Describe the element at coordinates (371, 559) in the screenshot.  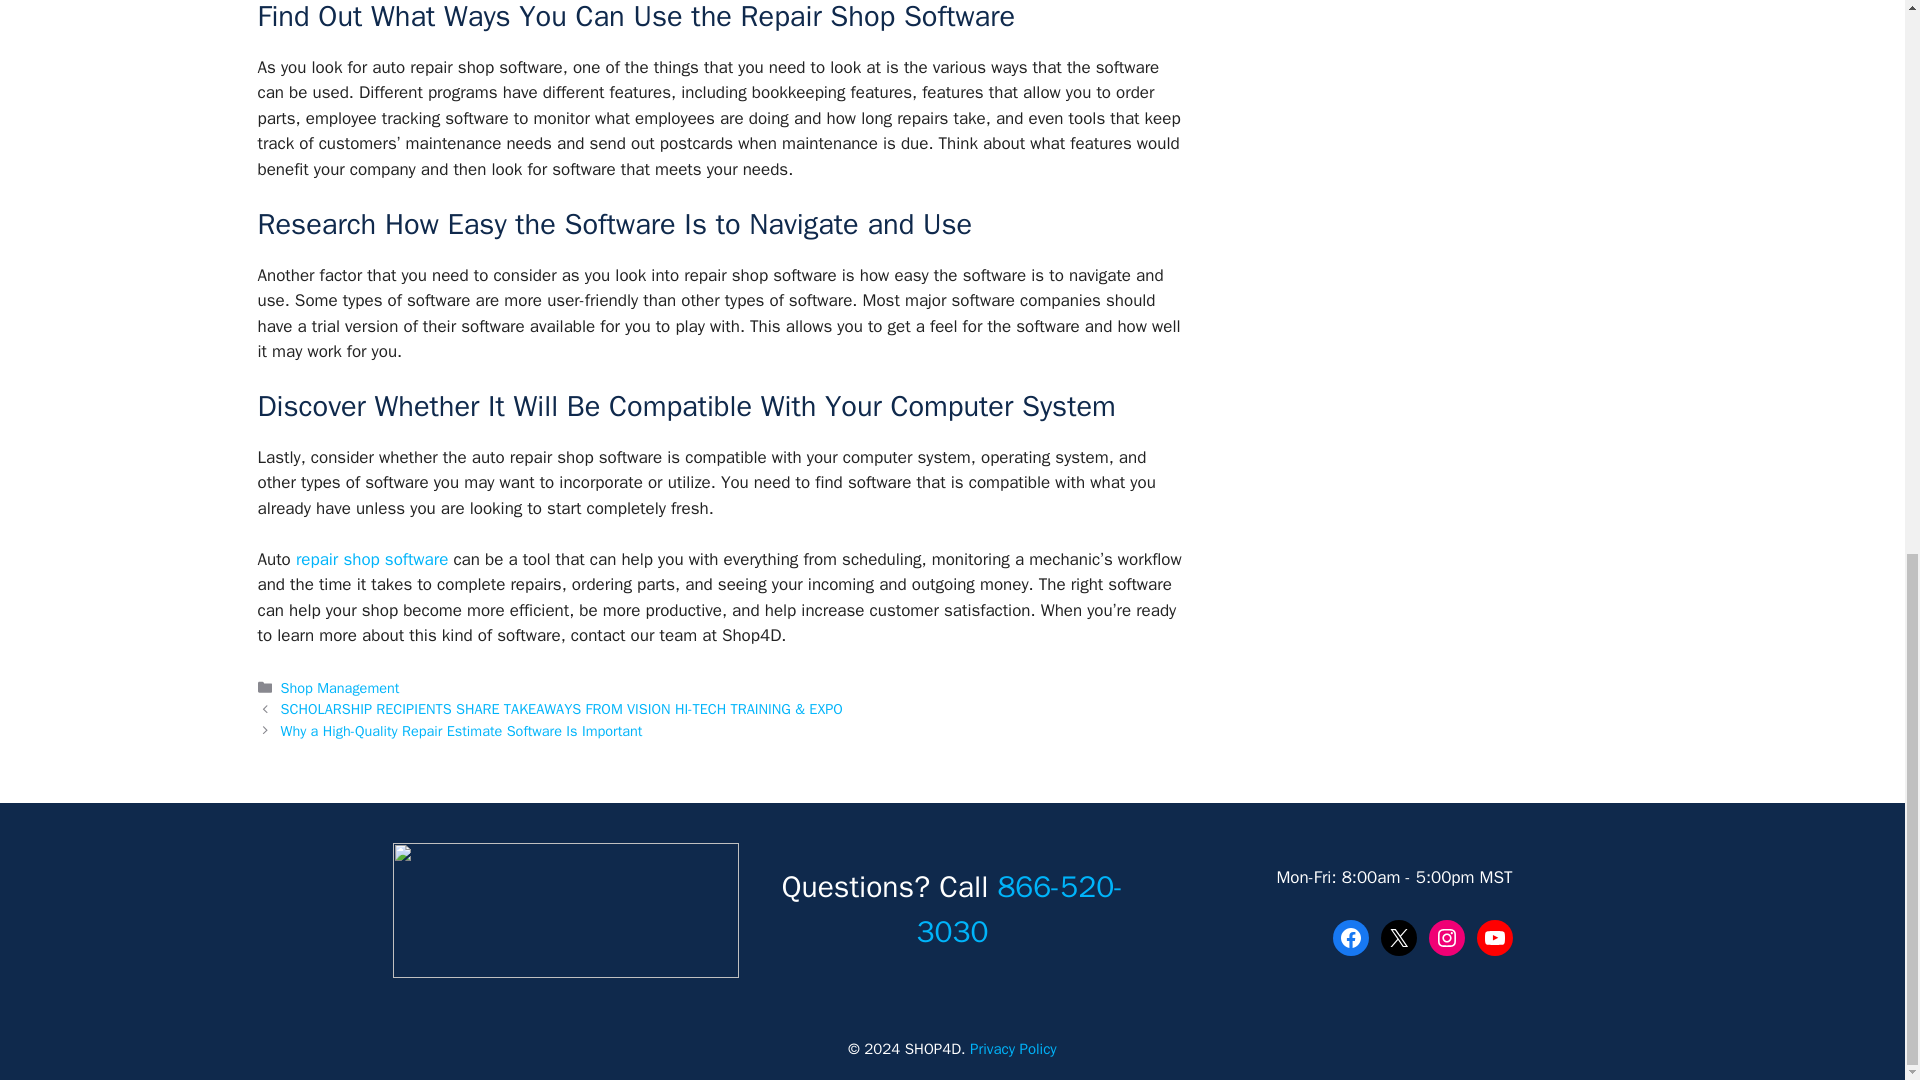
I see `repair shop software` at that location.